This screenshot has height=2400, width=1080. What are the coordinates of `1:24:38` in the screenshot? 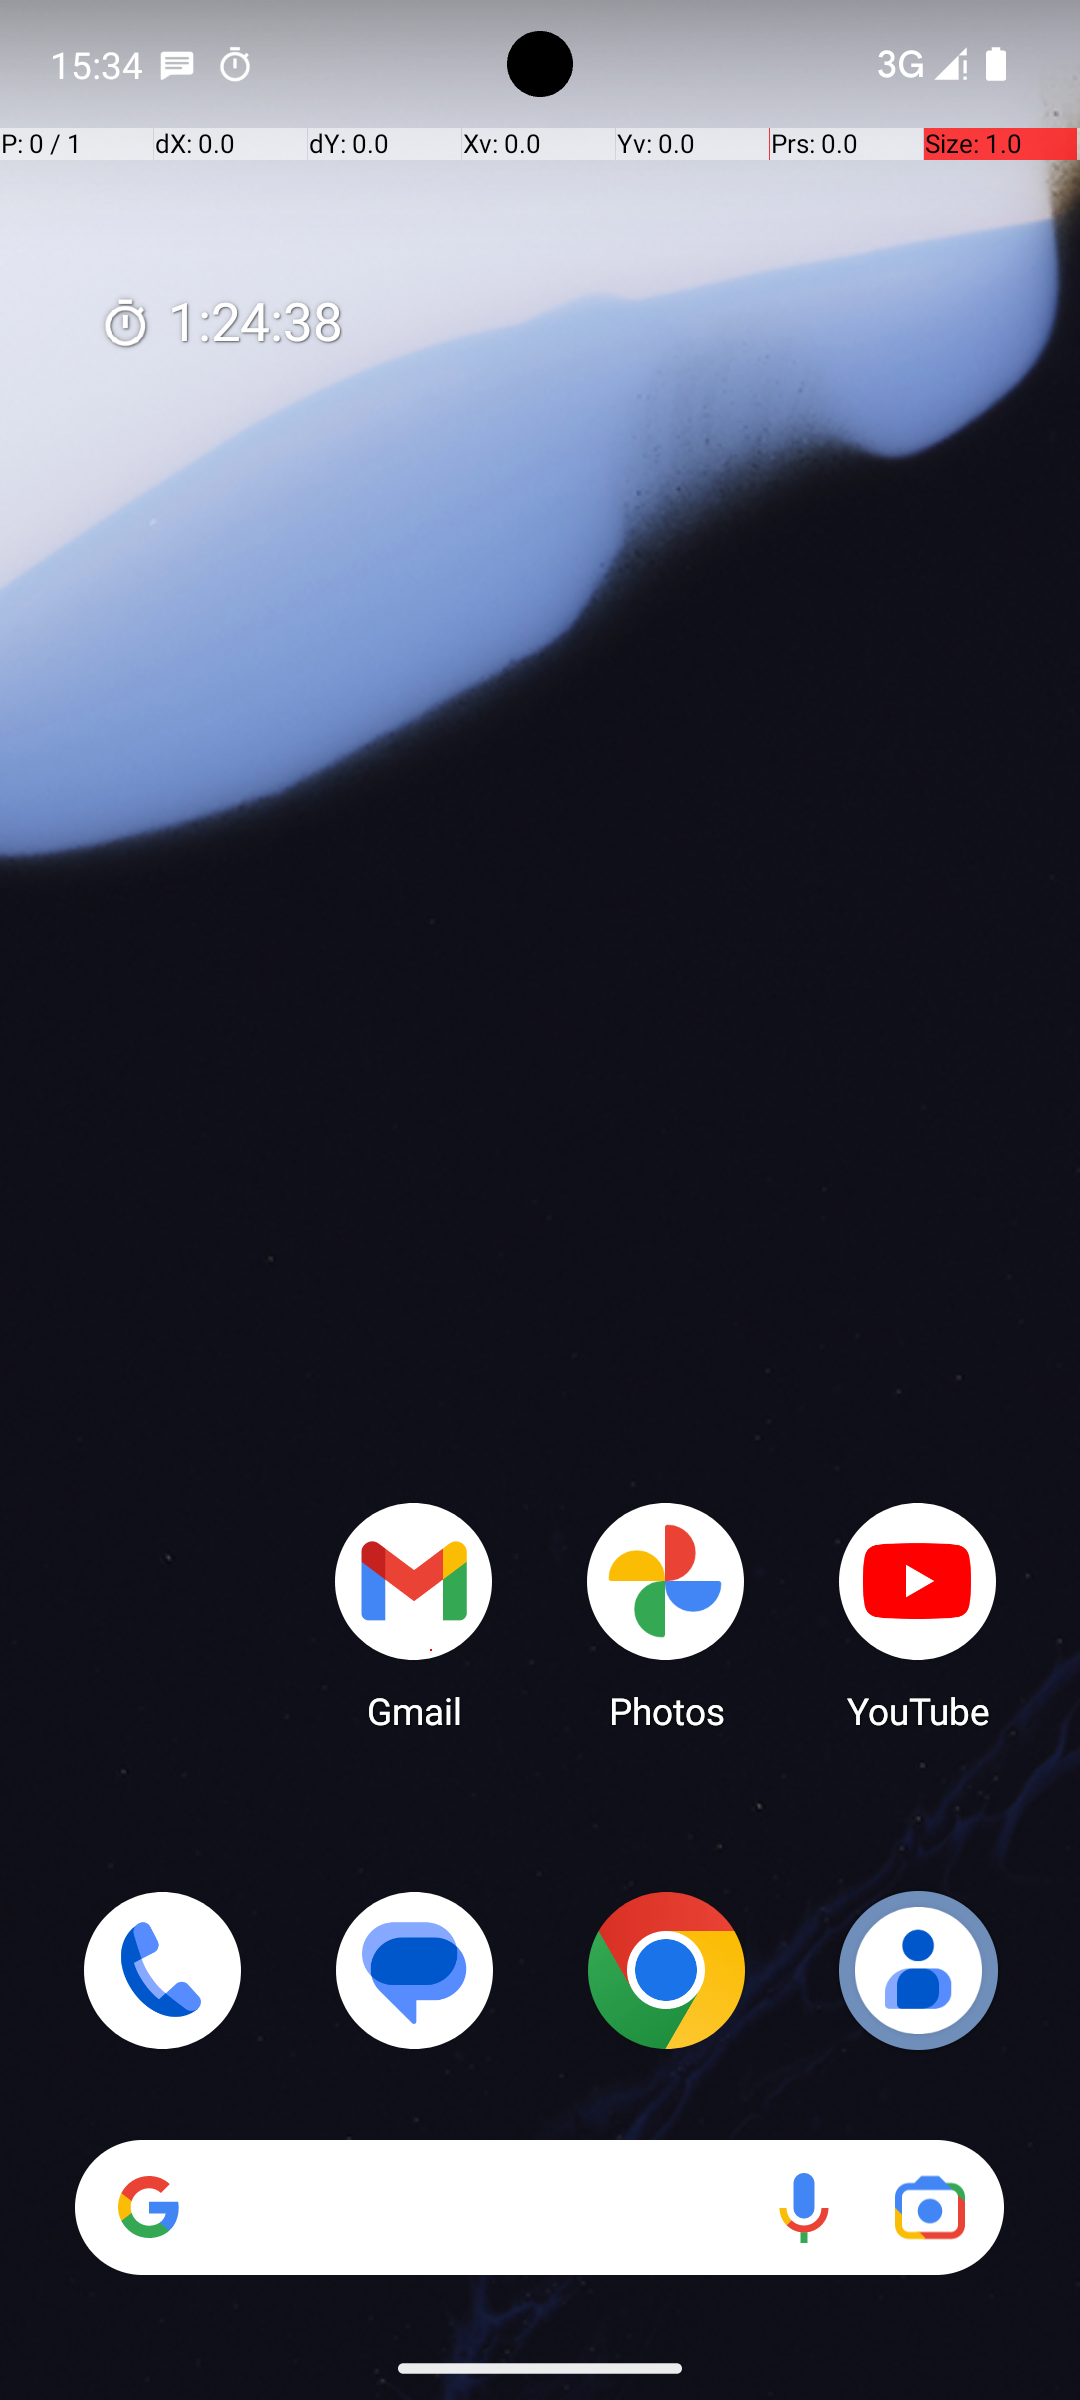 It's located at (221, 324).